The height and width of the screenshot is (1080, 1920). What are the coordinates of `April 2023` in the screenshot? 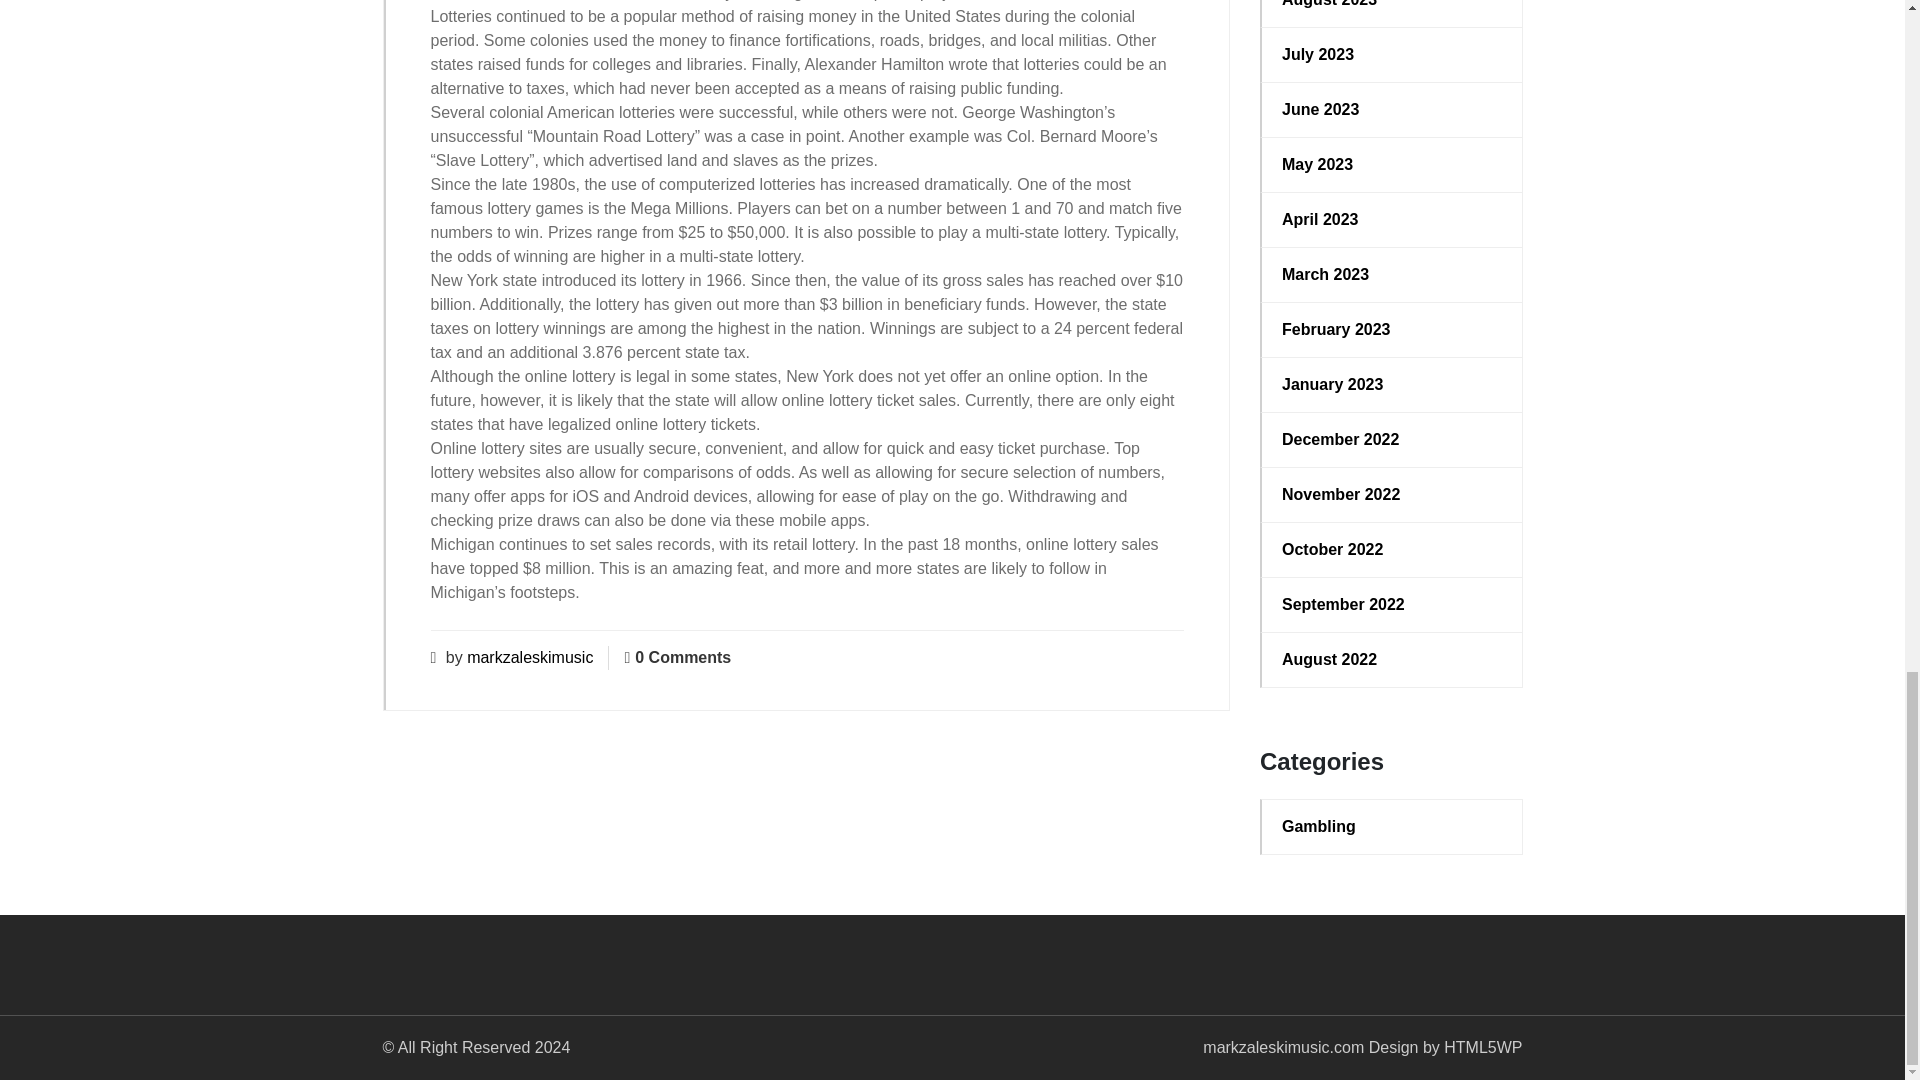 It's located at (1392, 220).